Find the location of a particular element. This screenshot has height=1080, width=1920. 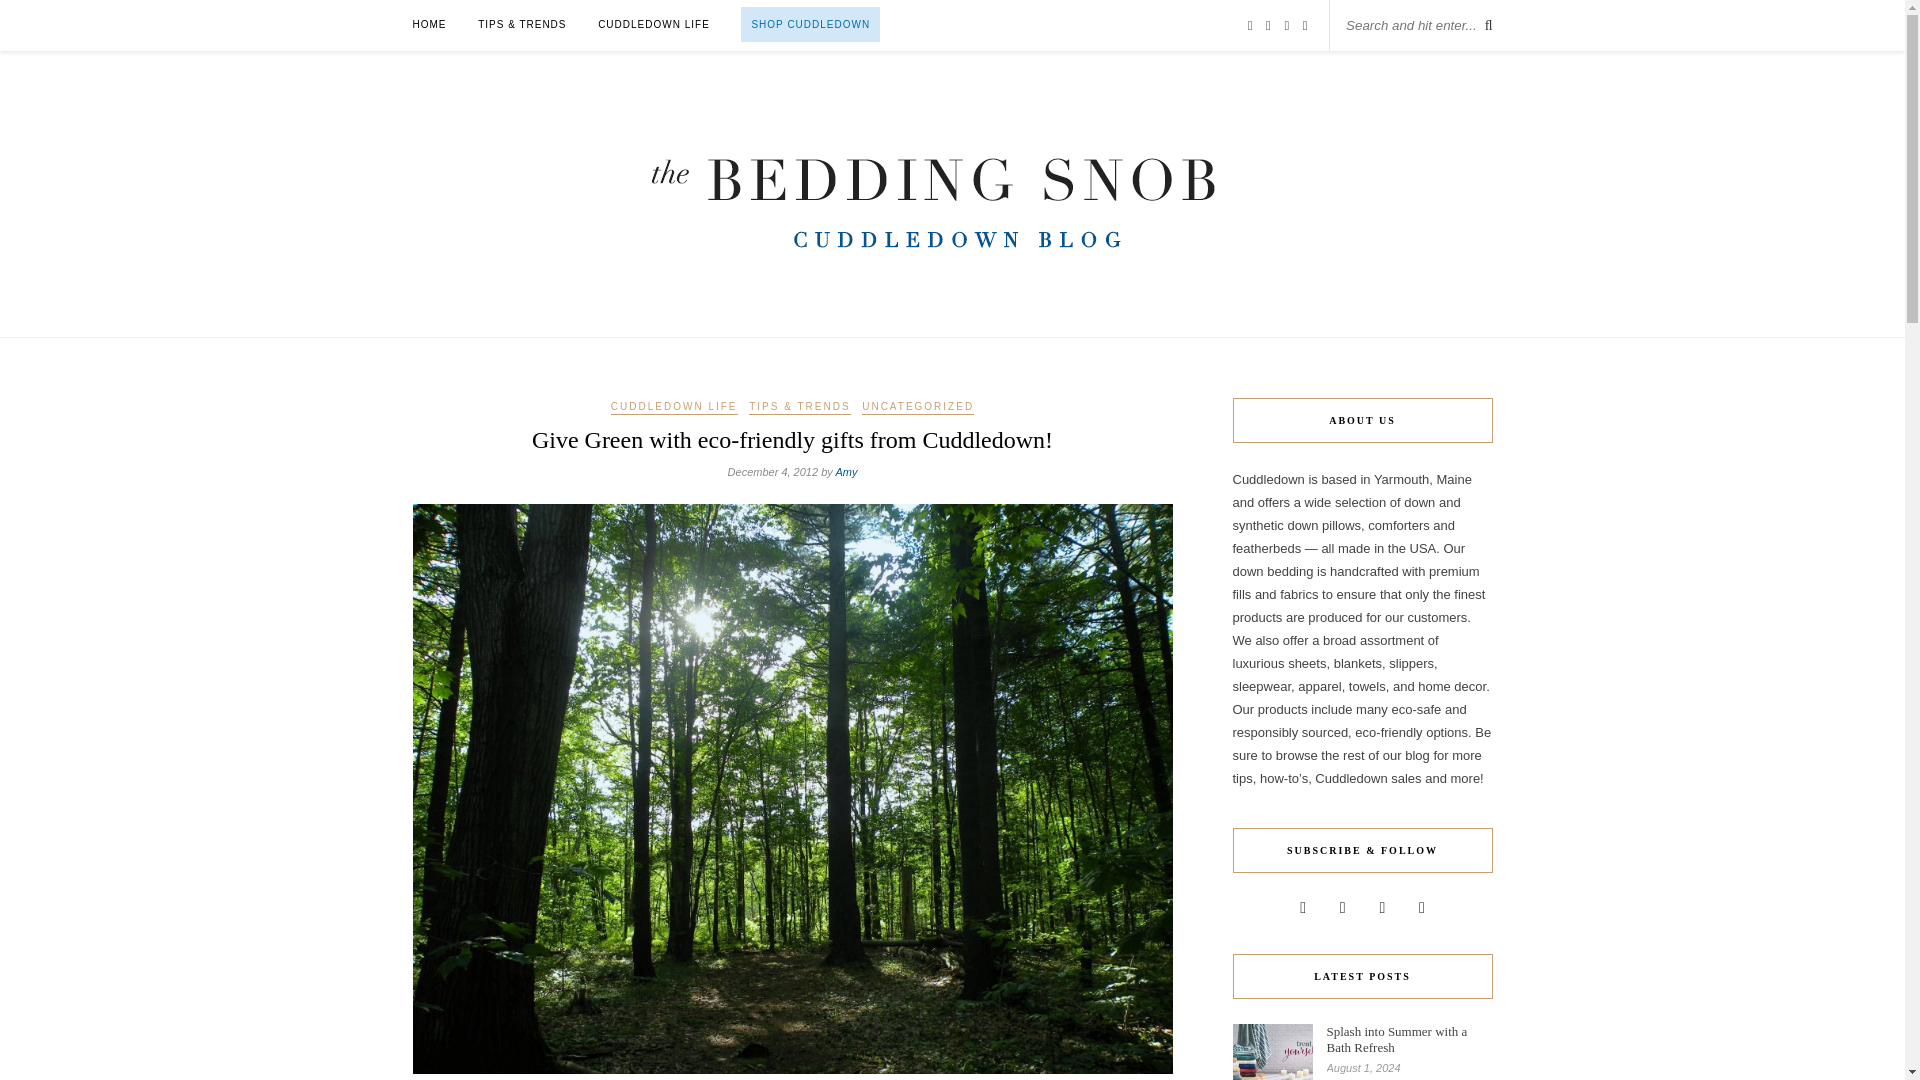

CUDDLEDOWN LIFE is located at coordinates (674, 407).